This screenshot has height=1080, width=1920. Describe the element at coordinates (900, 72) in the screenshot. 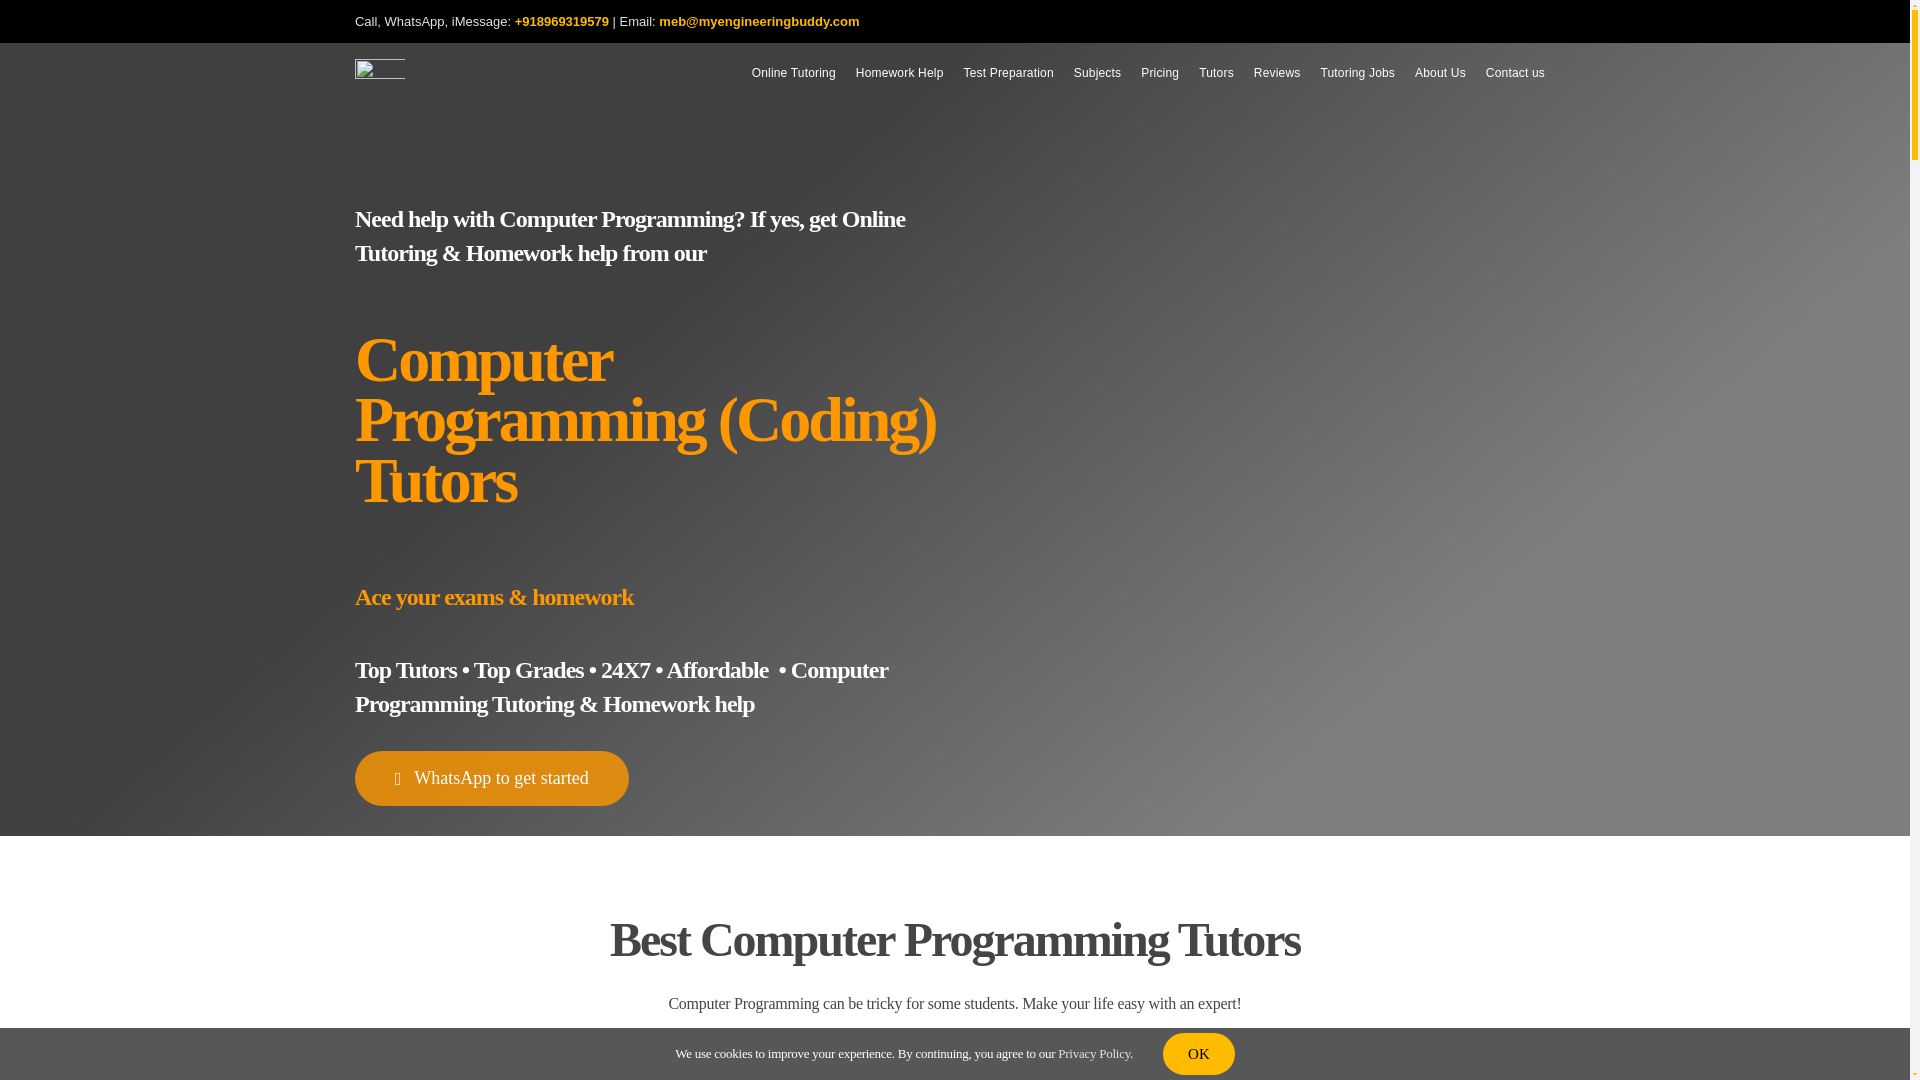

I see `Homework Help` at that location.